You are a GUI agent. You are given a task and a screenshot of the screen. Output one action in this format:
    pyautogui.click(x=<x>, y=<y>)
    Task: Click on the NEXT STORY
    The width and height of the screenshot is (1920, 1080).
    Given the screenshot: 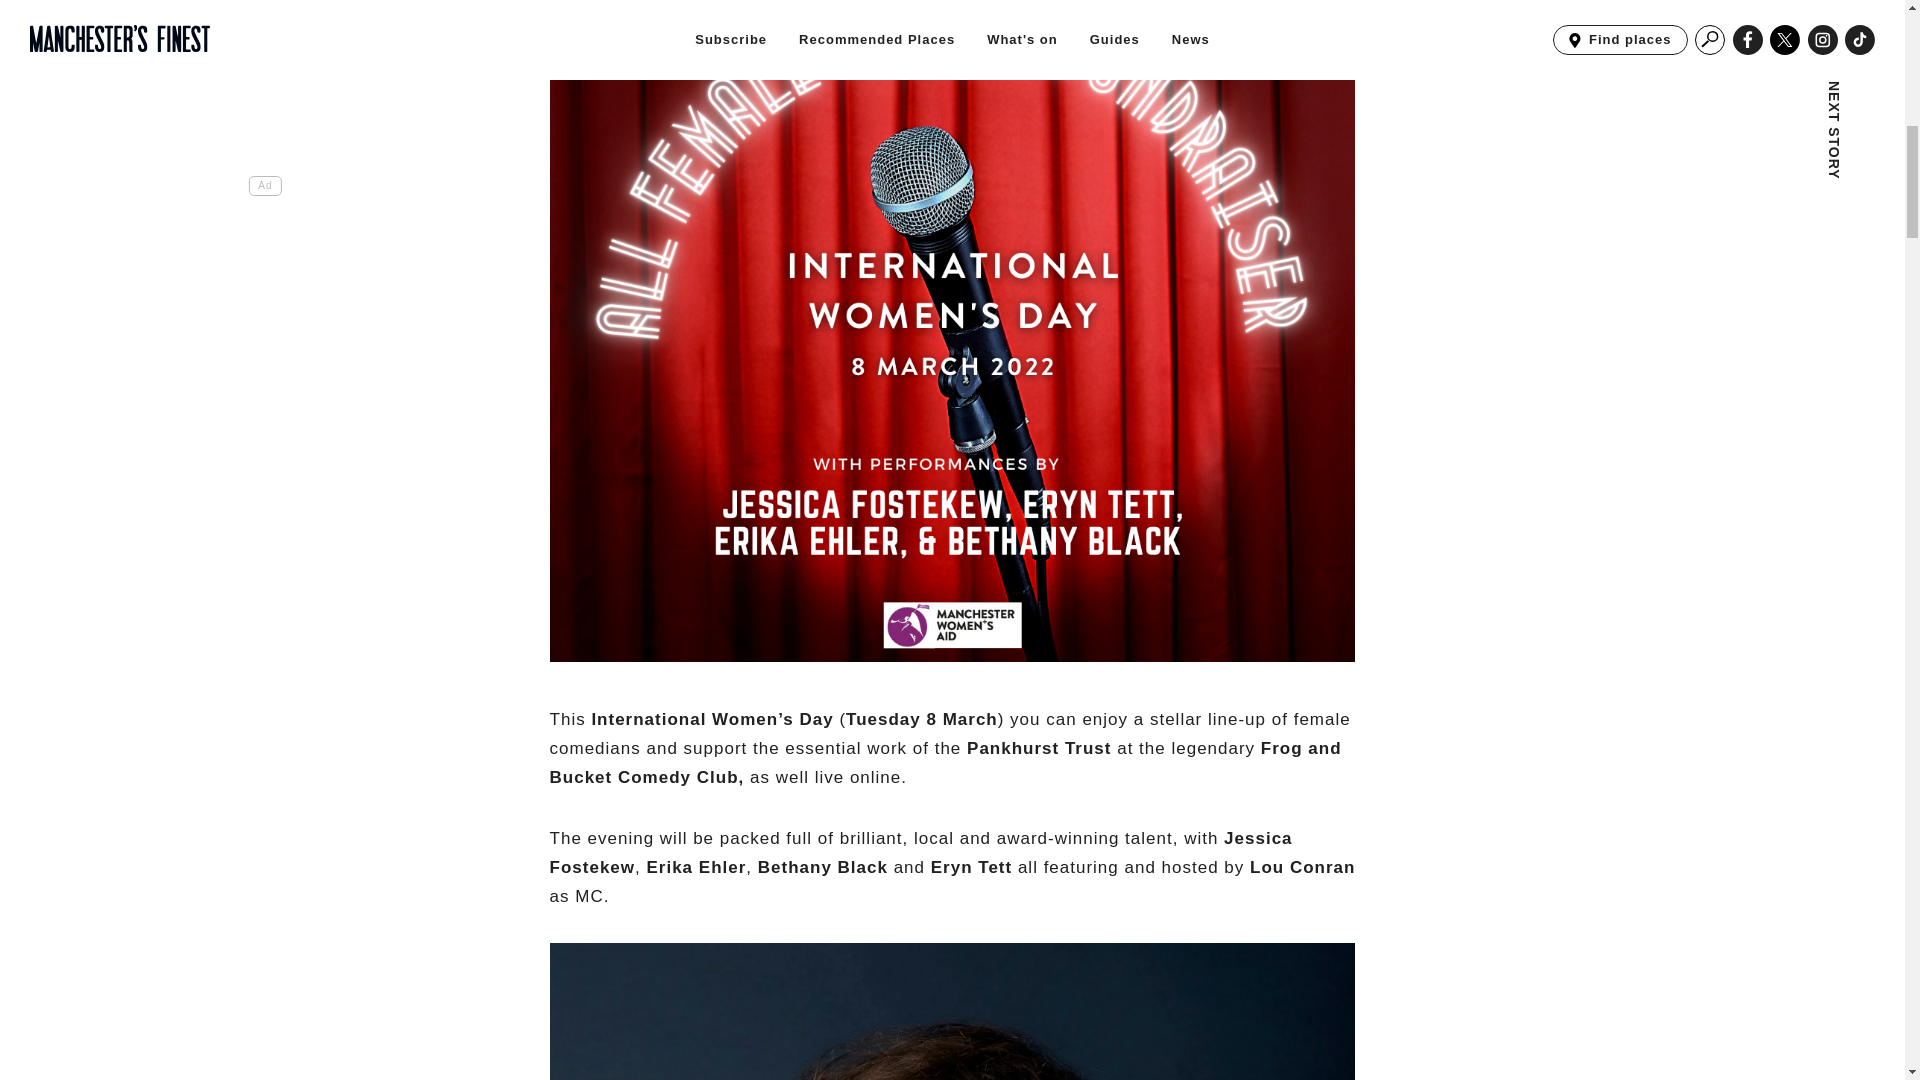 What is the action you would take?
    pyautogui.click(x=1710, y=78)
    